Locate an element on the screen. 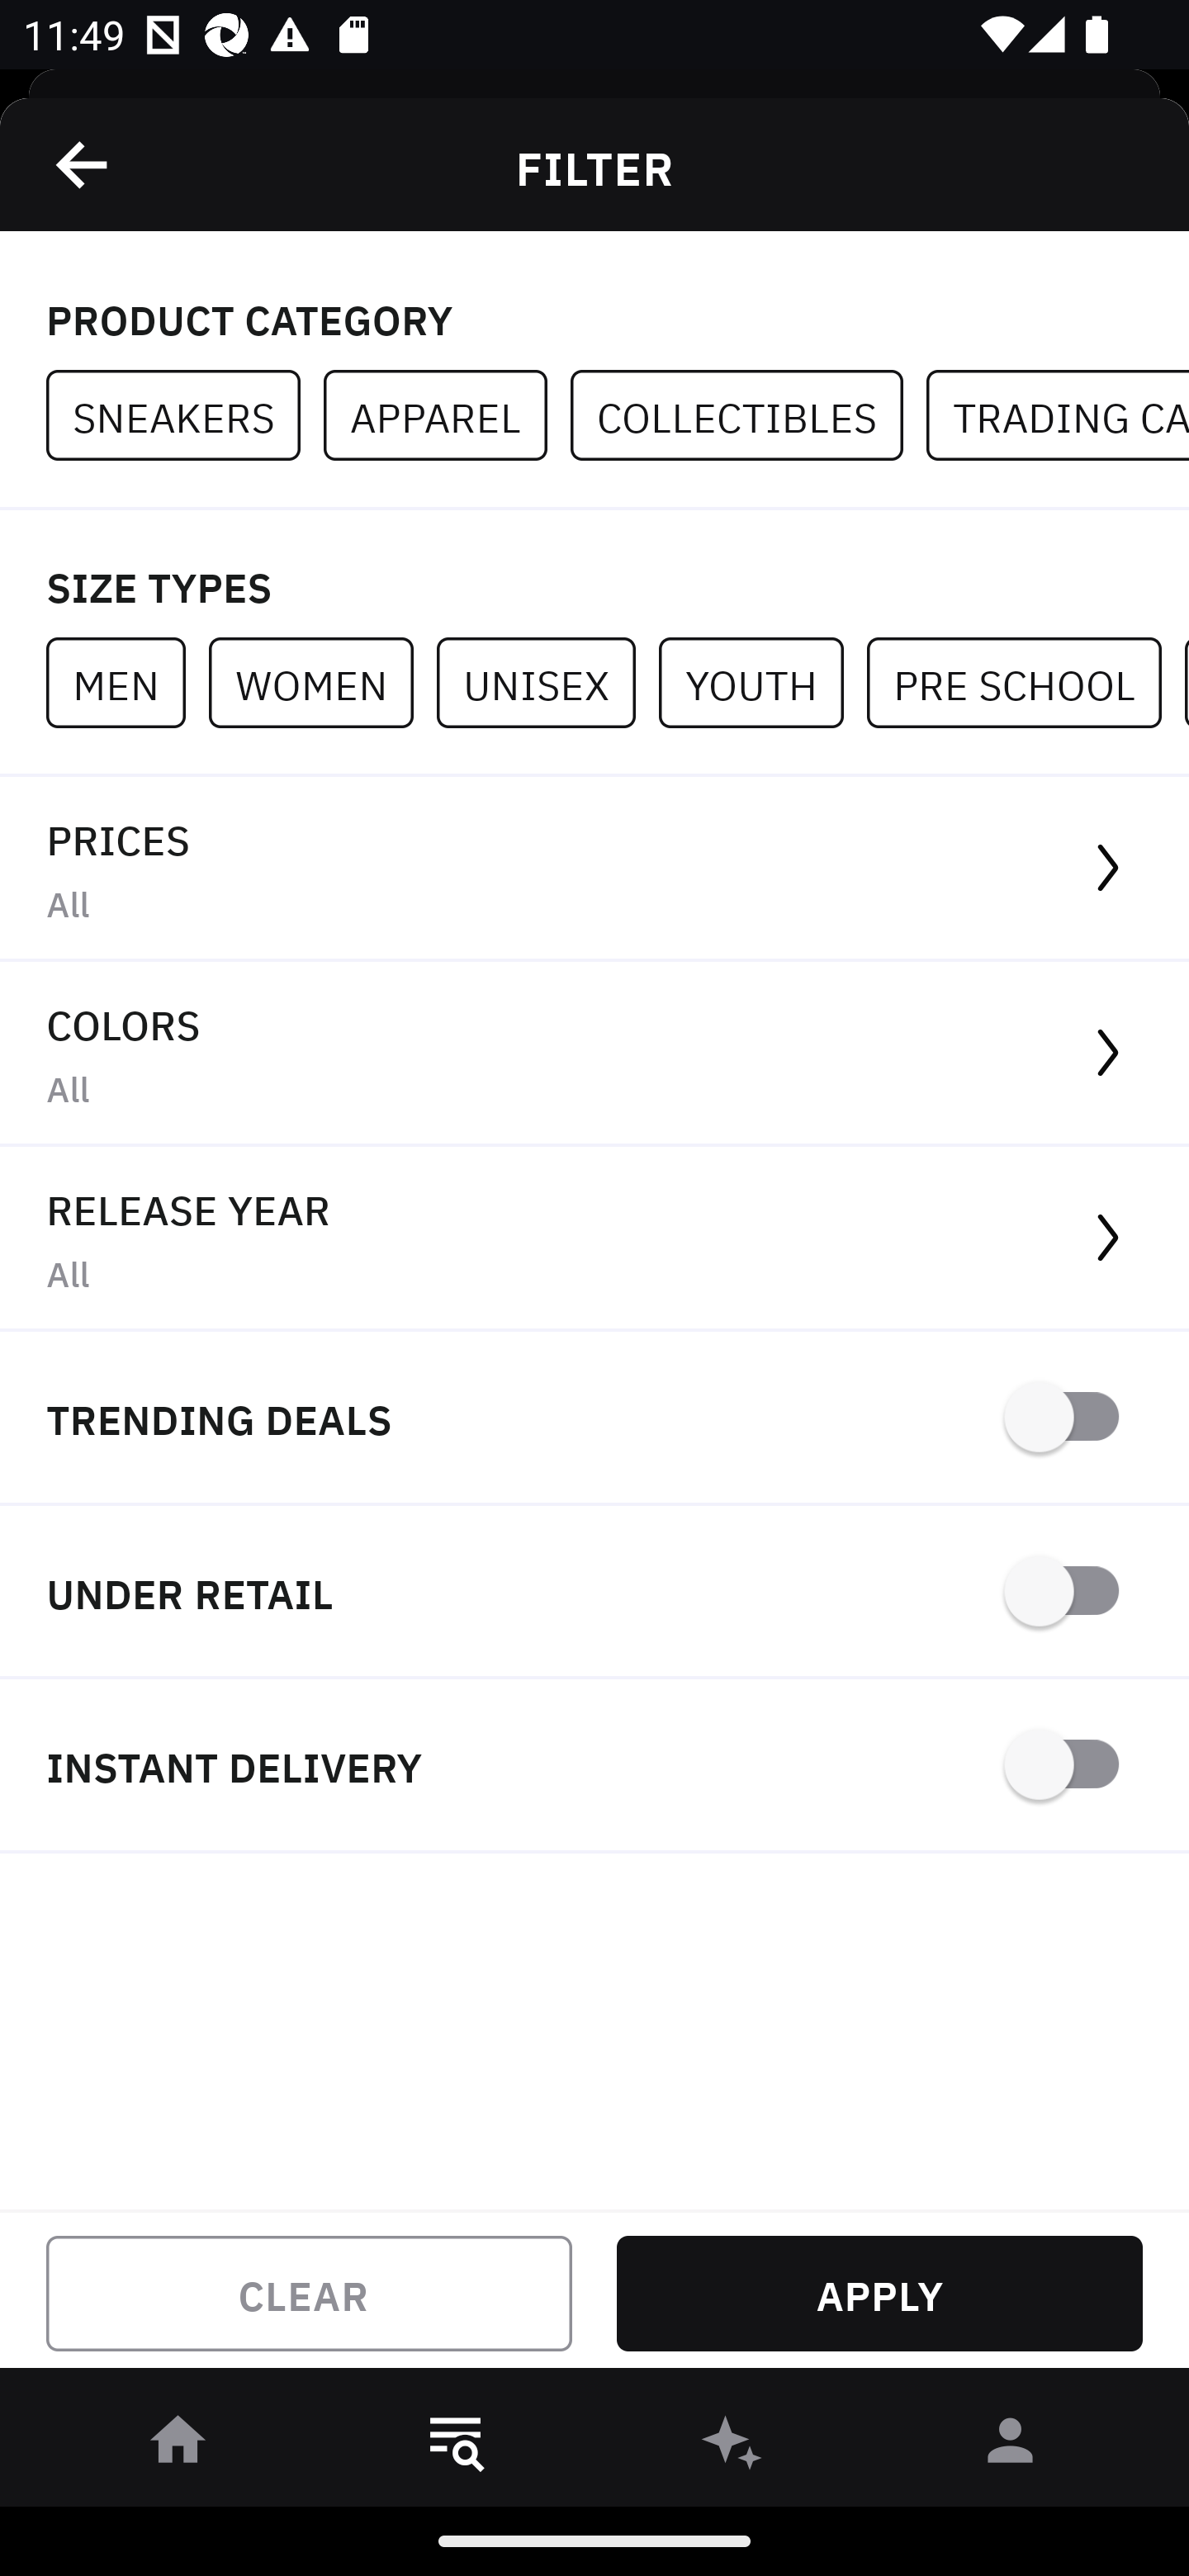 Image resolution: width=1189 pixels, height=2576 pixels. APPLY is located at coordinates (879, 2294).